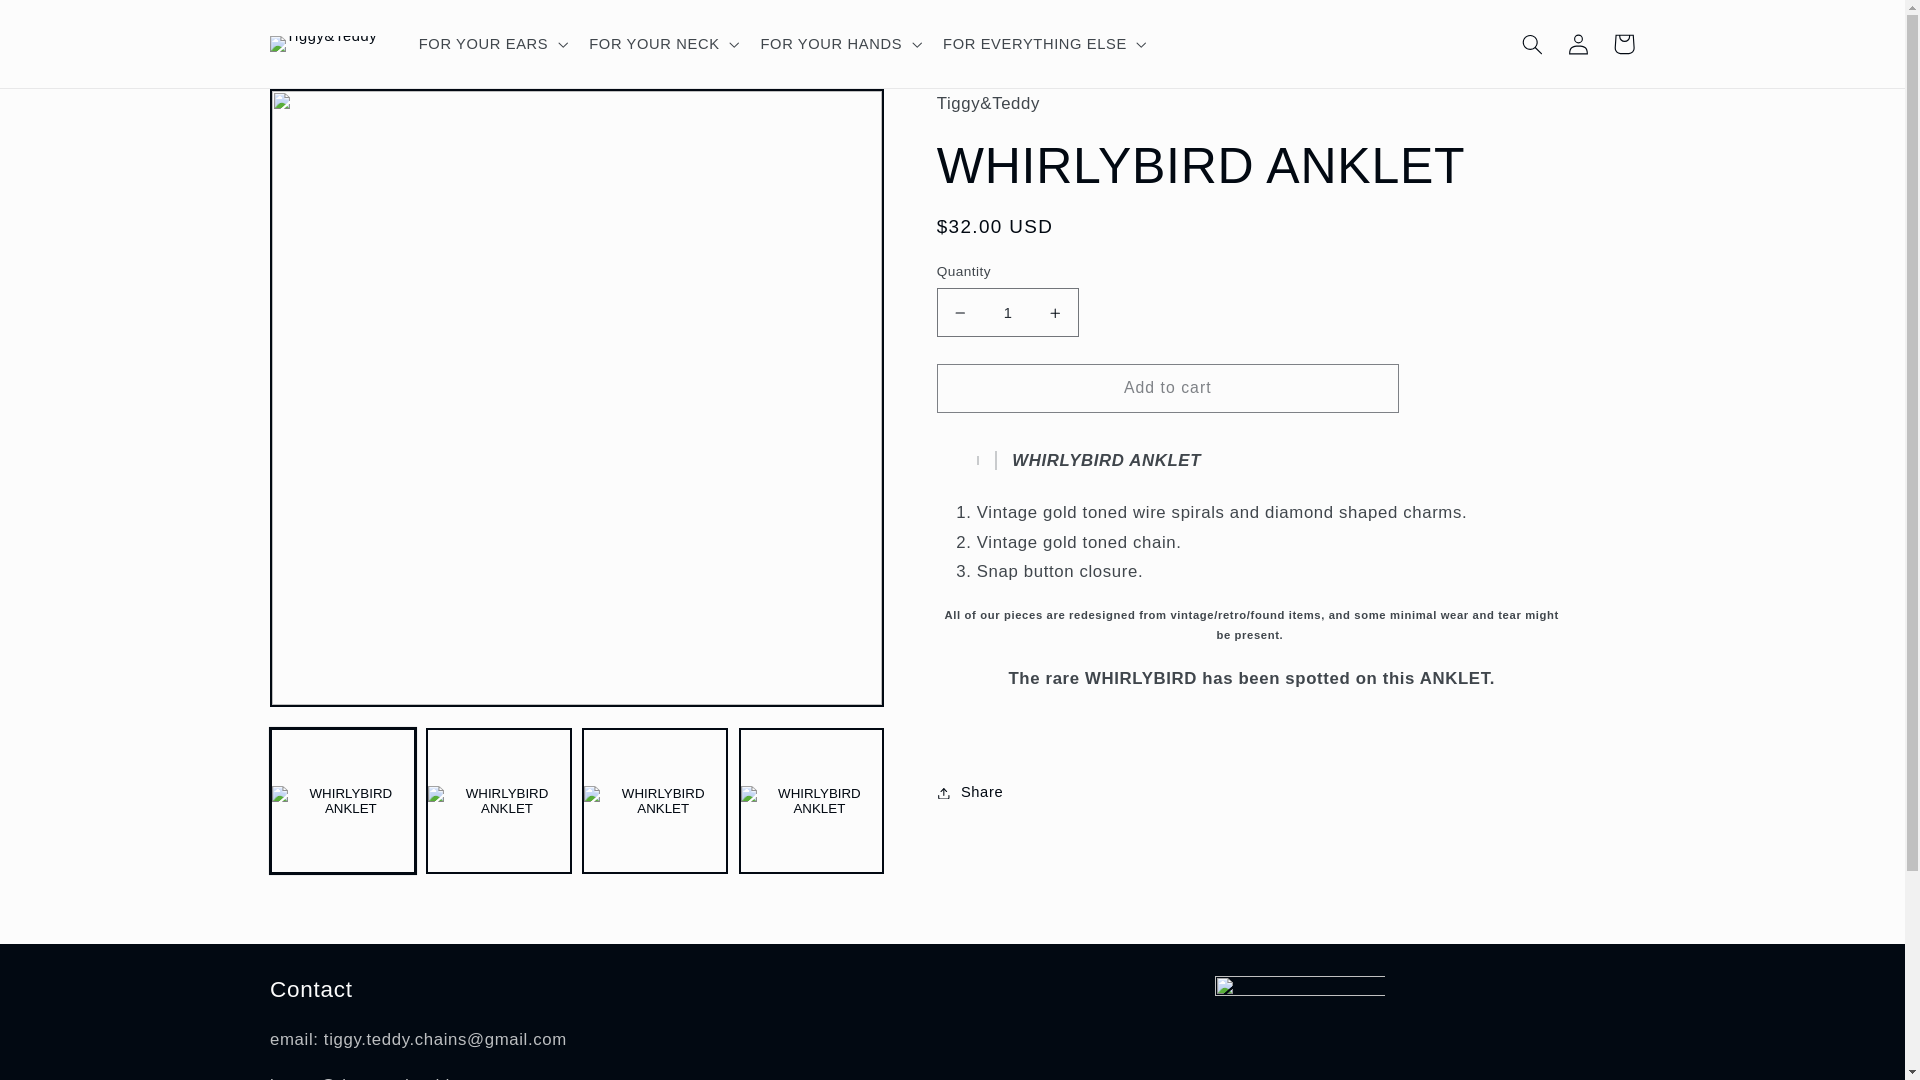 Image resolution: width=1920 pixels, height=1080 pixels. What do you see at coordinates (1008, 312) in the screenshot?
I see `1` at bounding box center [1008, 312].